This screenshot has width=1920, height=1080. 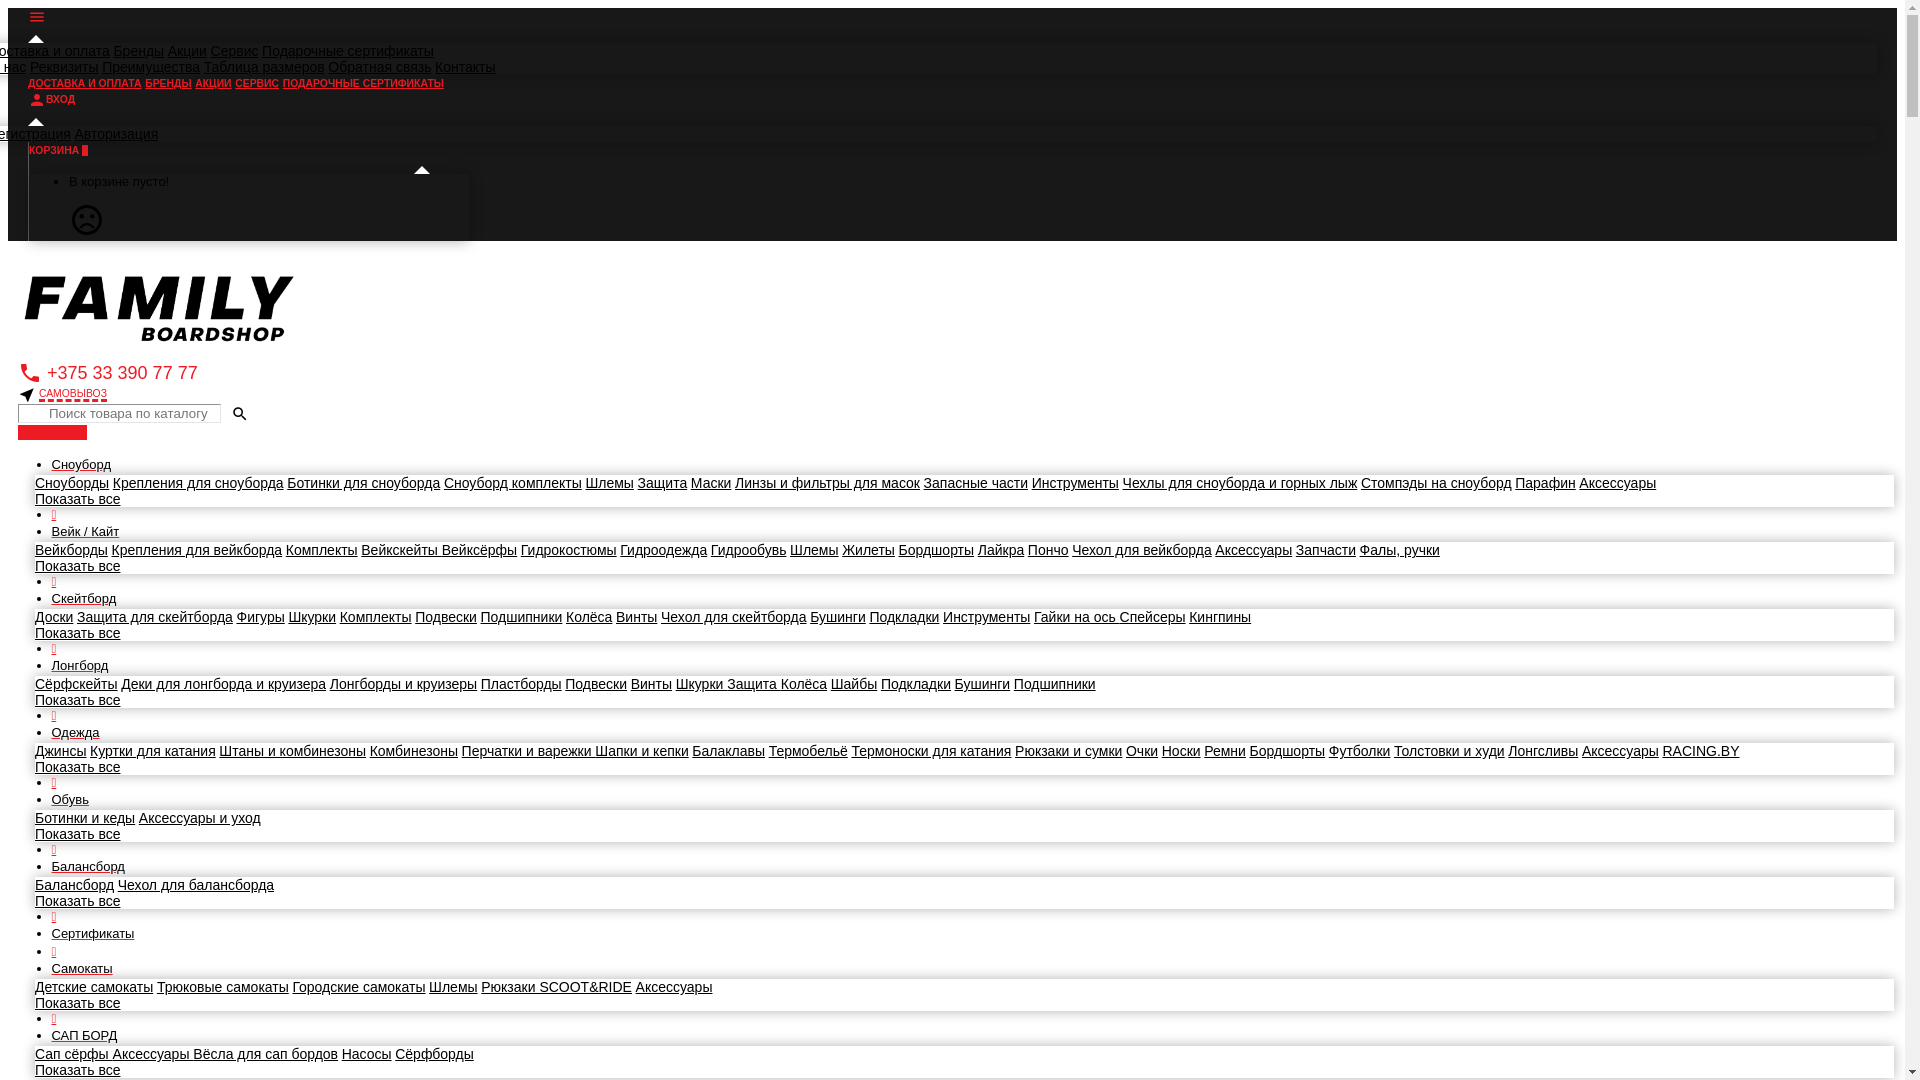 What do you see at coordinates (37, 16) in the screenshot?
I see `menu` at bounding box center [37, 16].